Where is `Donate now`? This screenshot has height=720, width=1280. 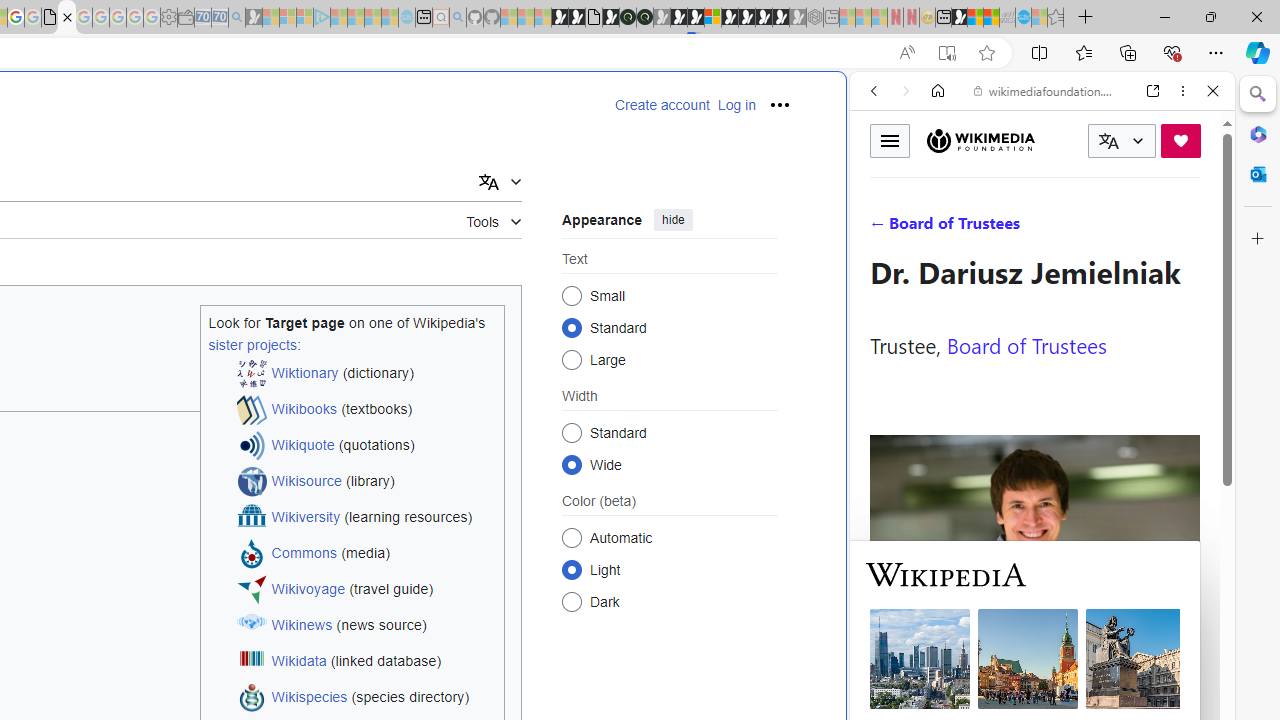
Donate now is located at coordinates (1180, 140).